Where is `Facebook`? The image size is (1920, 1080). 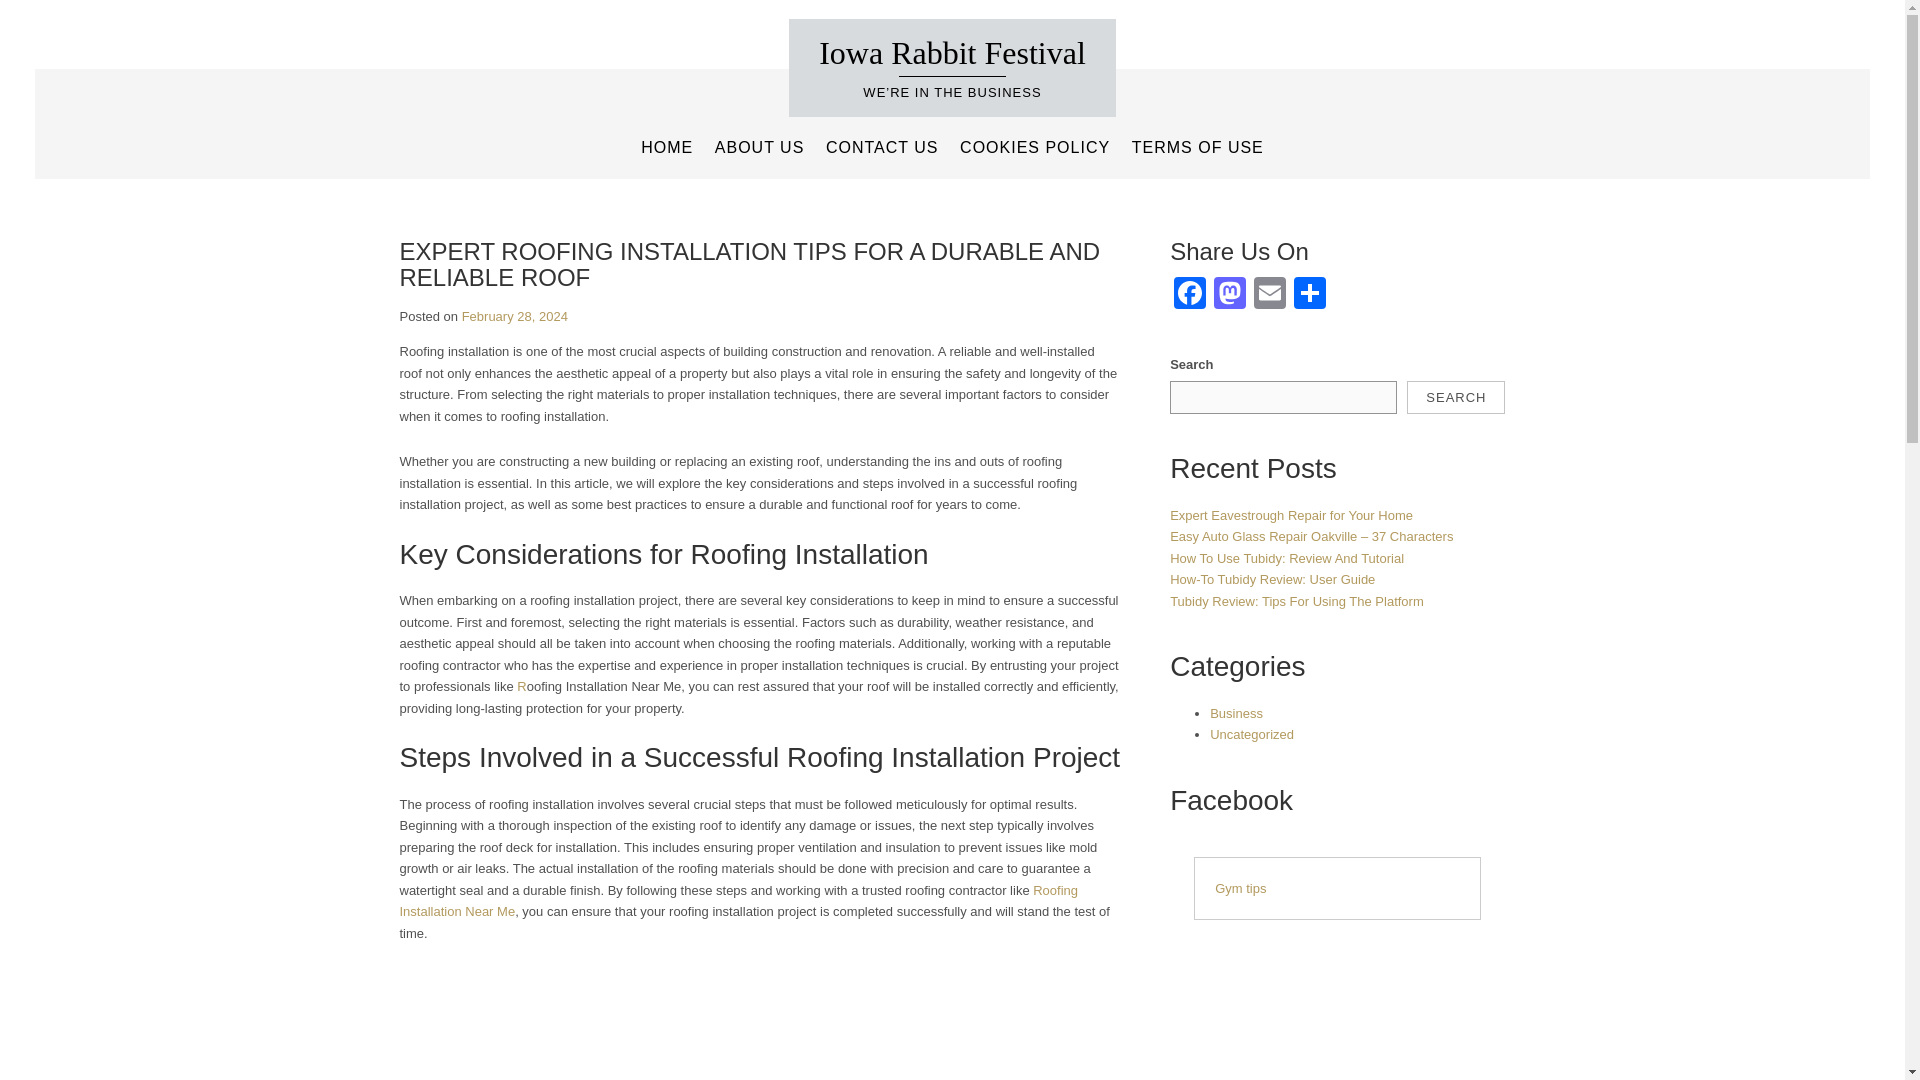 Facebook is located at coordinates (1189, 295).